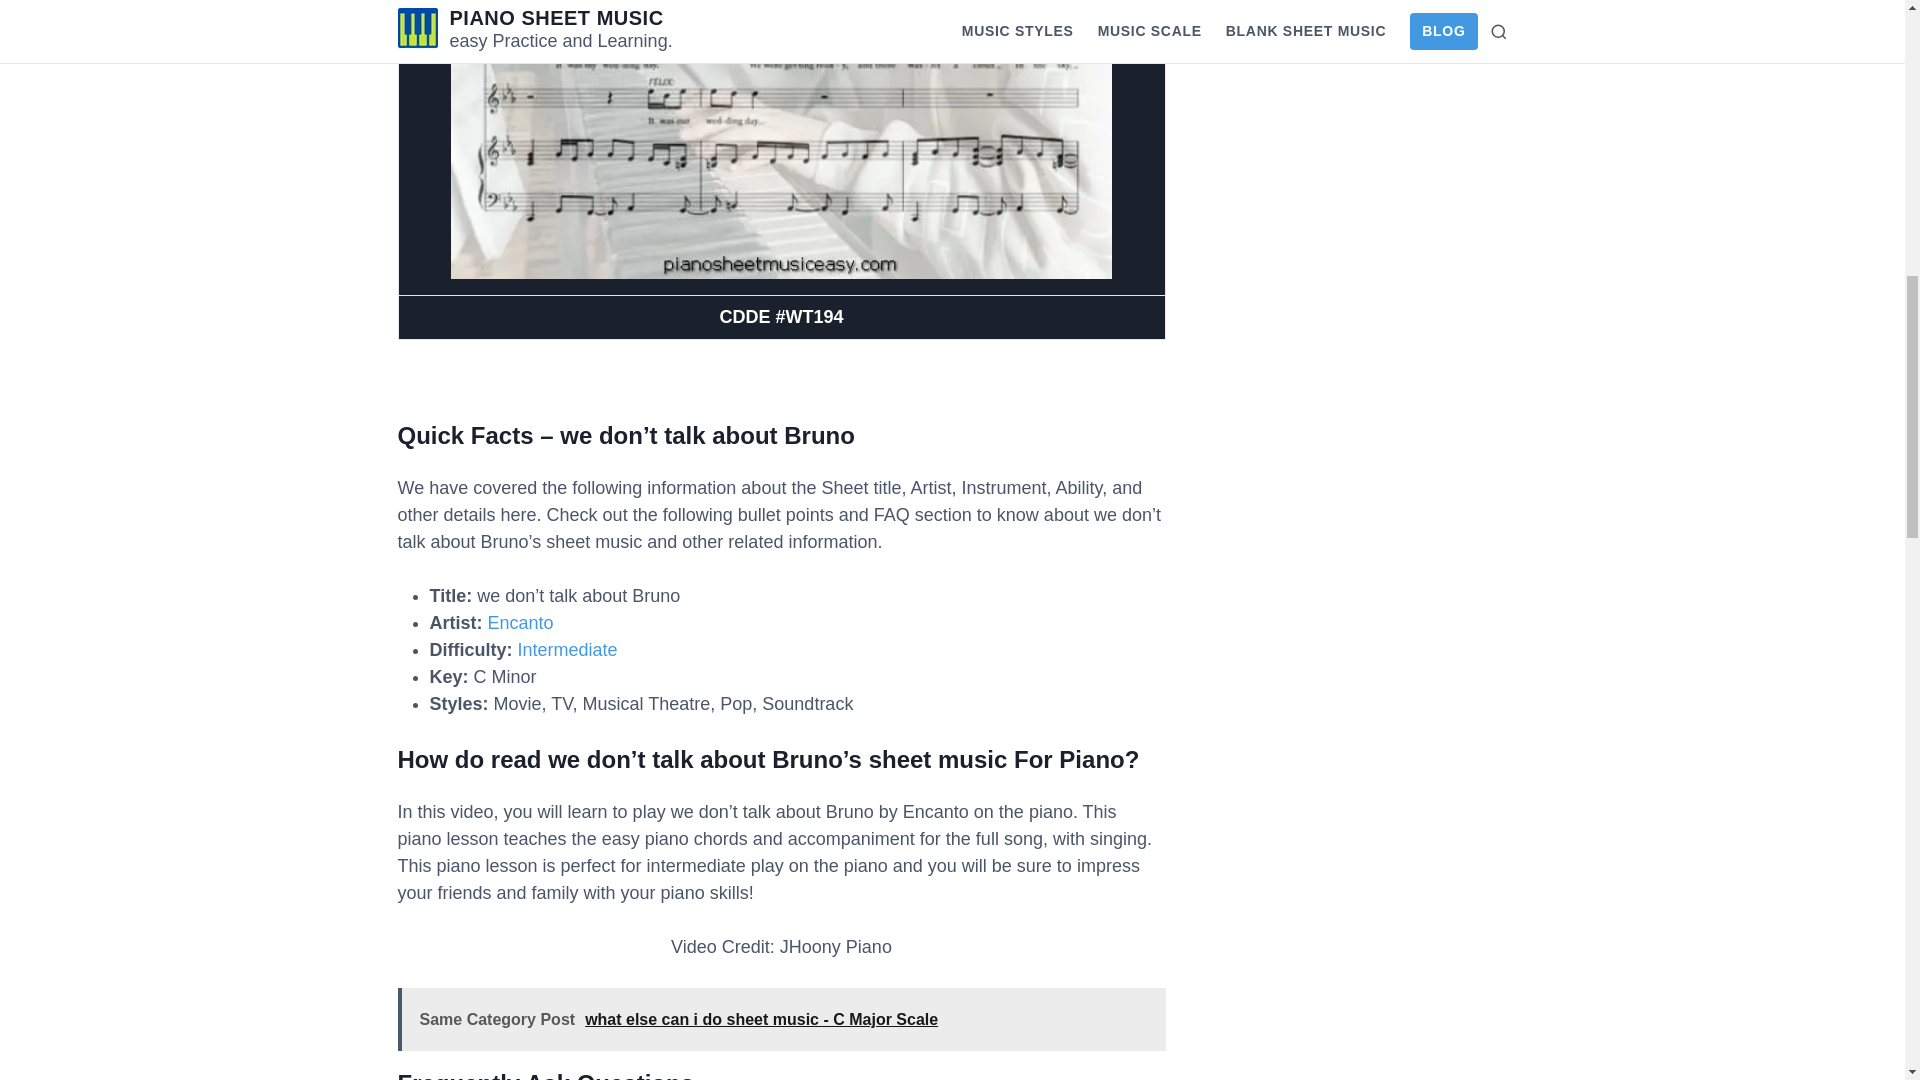 The image size is (1920, 1080). What do you see at coordinates (781, 139) in the screenshot?
I see `we don't talk about Bruno free piano sheet music` at bounding box center [781, 139].